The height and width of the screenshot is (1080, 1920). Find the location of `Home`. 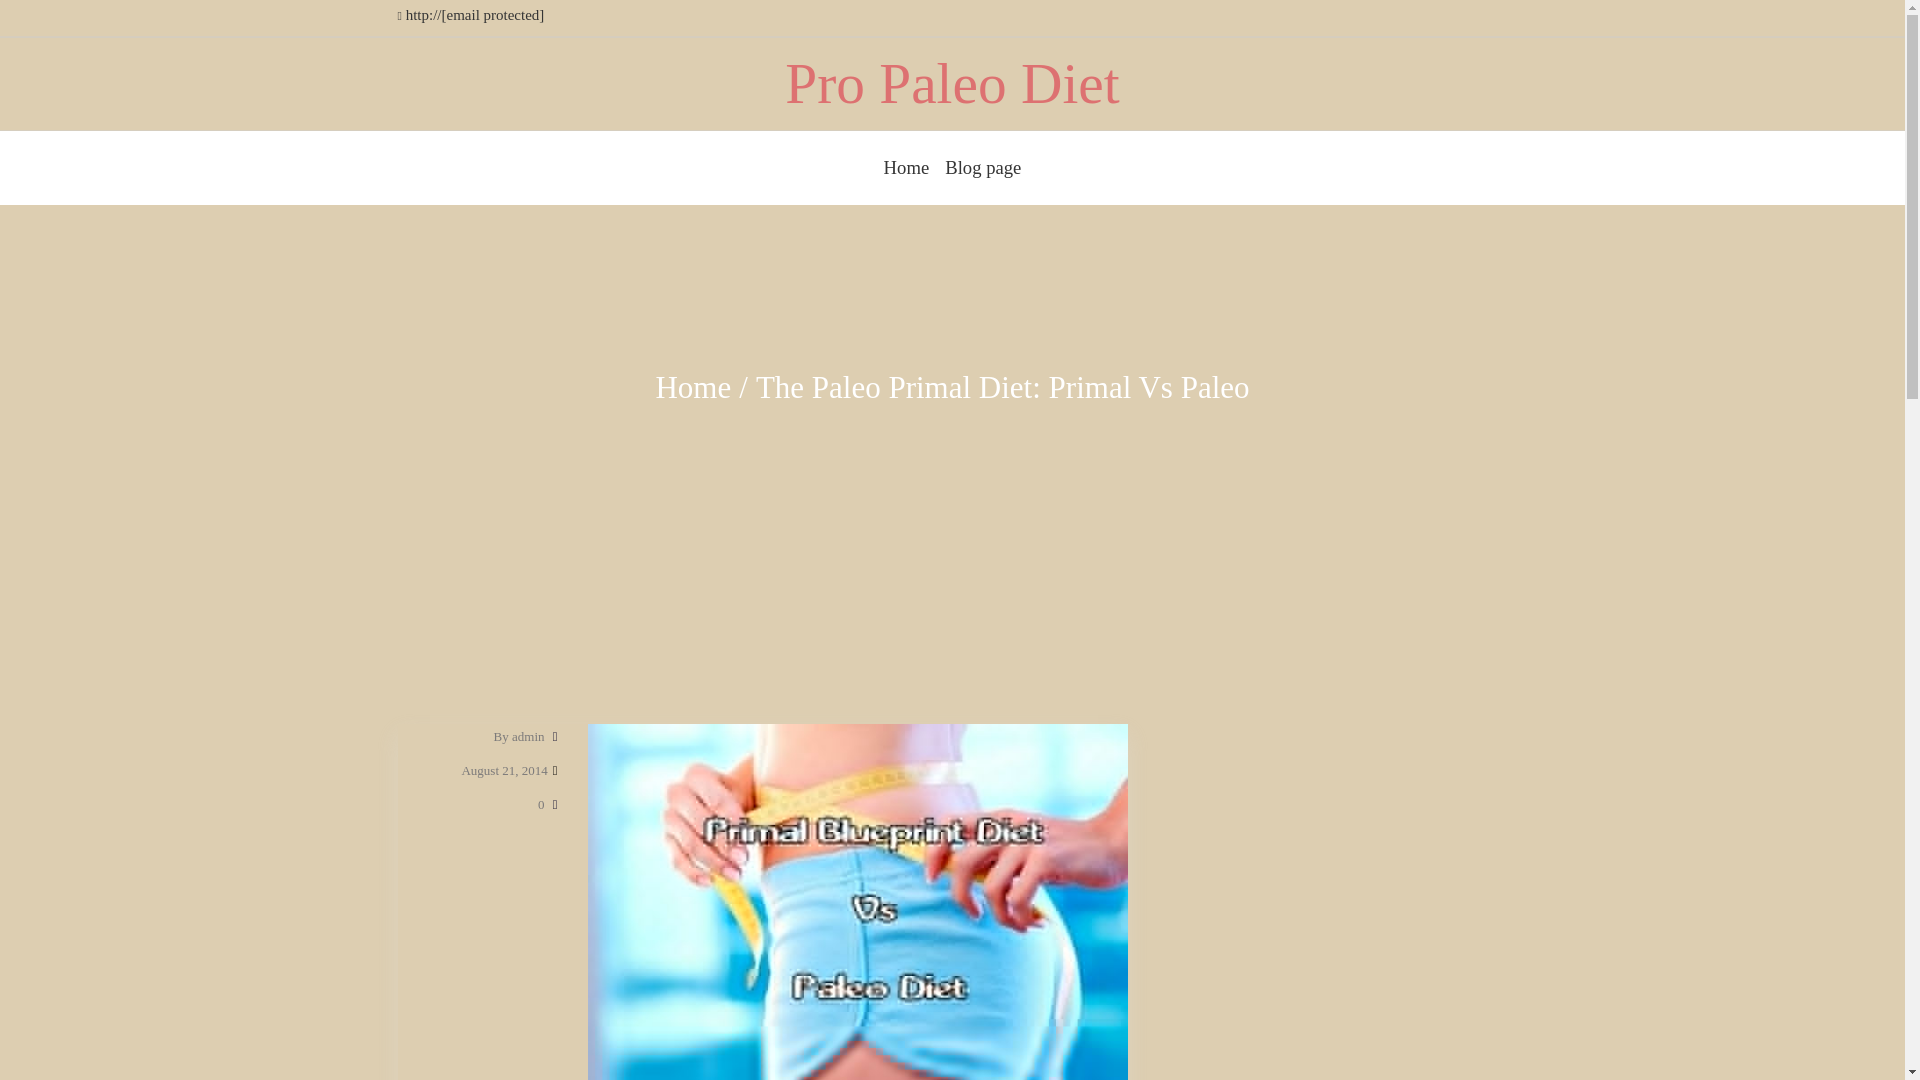

Home is located at coordinates (906, 168).